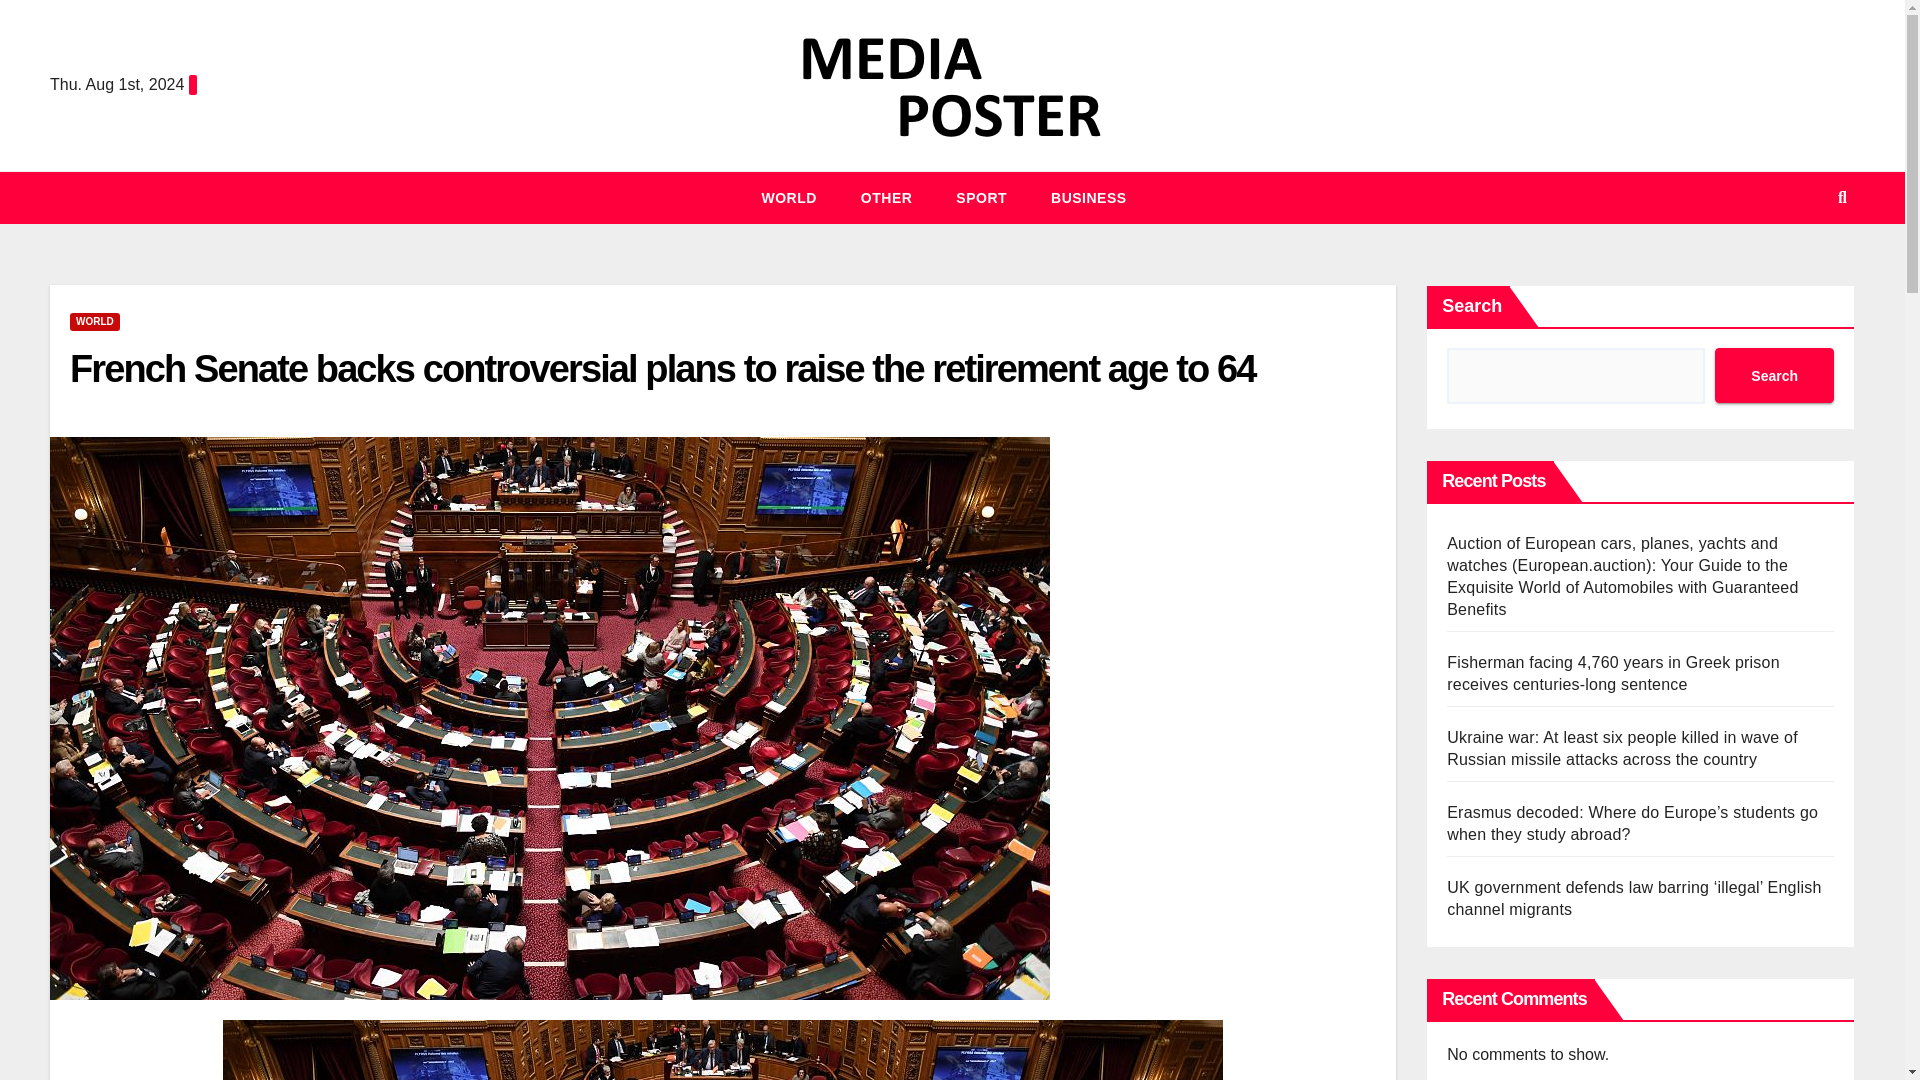  What do you see at coordinates (981, 197) in the screenshot?
I see `SPORT` at bounding box center [981, 197].